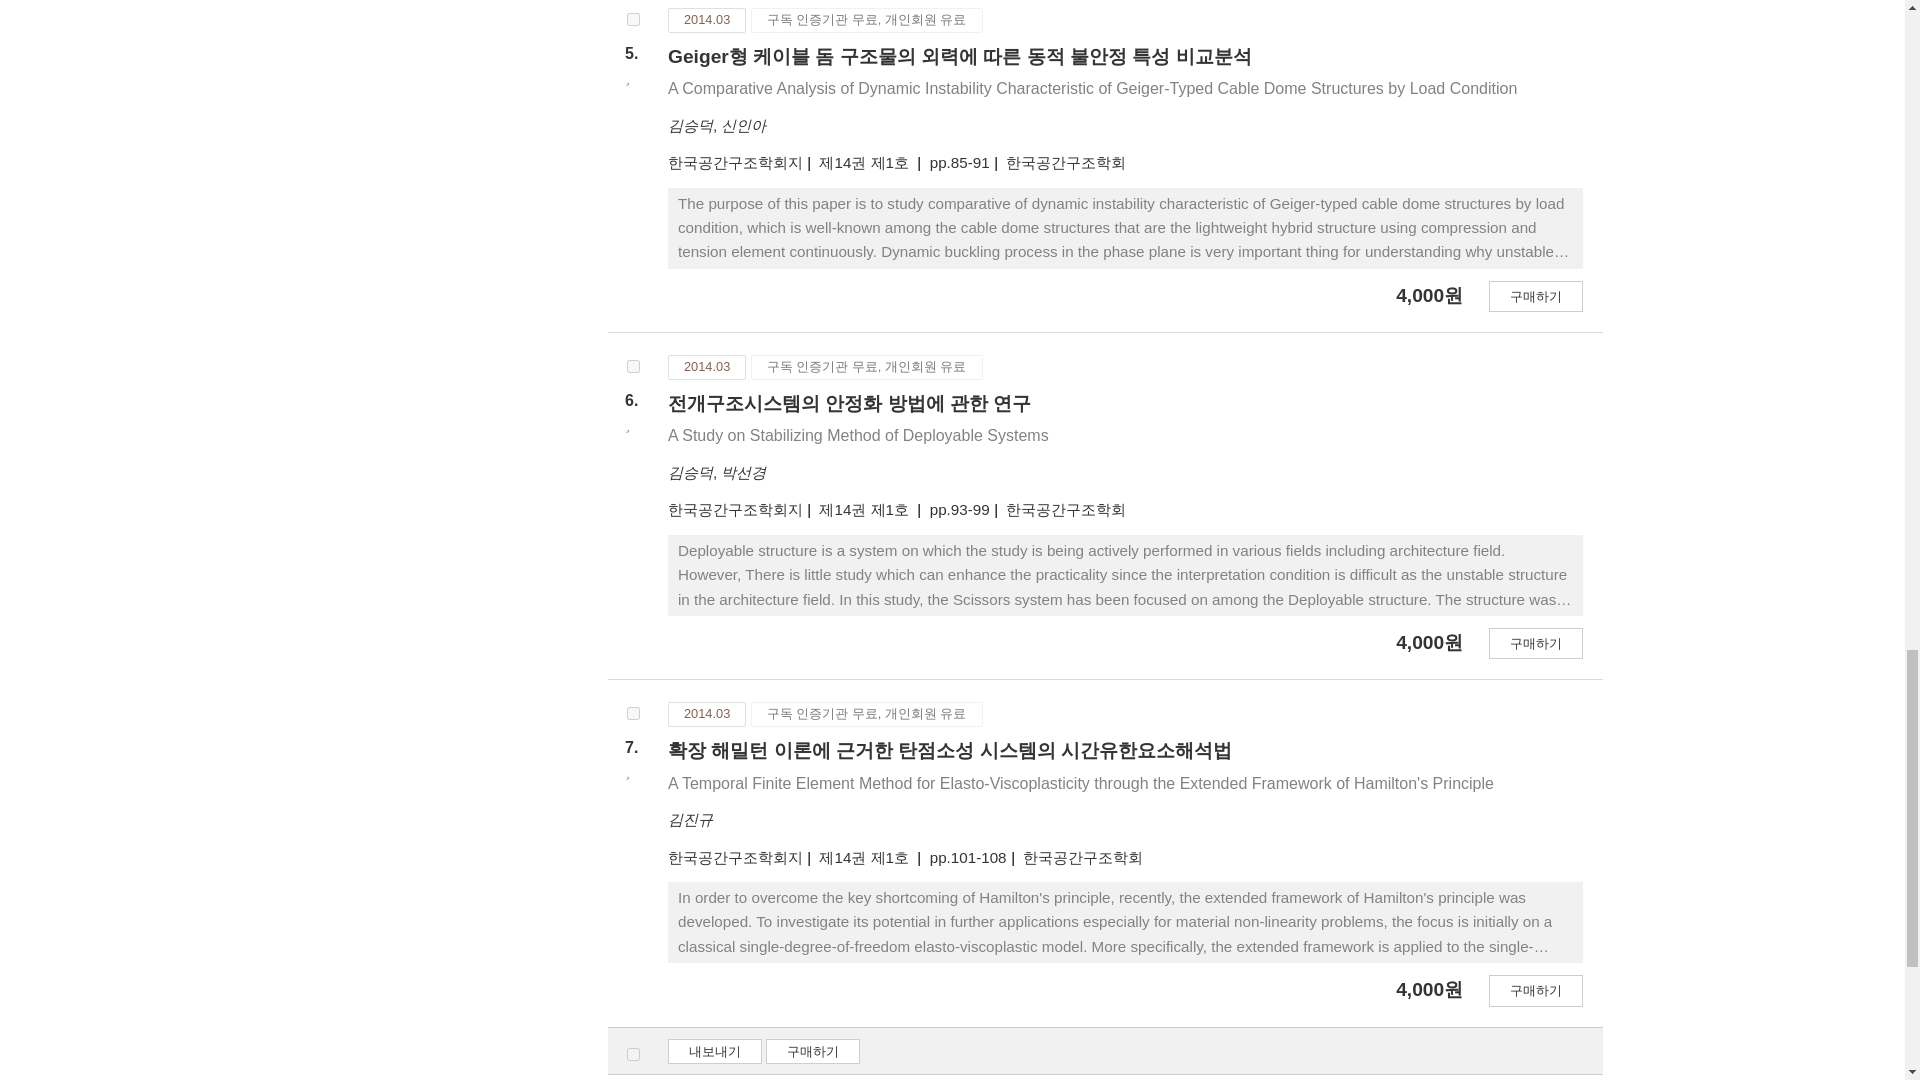  Describe the element at coordinates (633, 1054) in the screenshot. I see `on` at that location.